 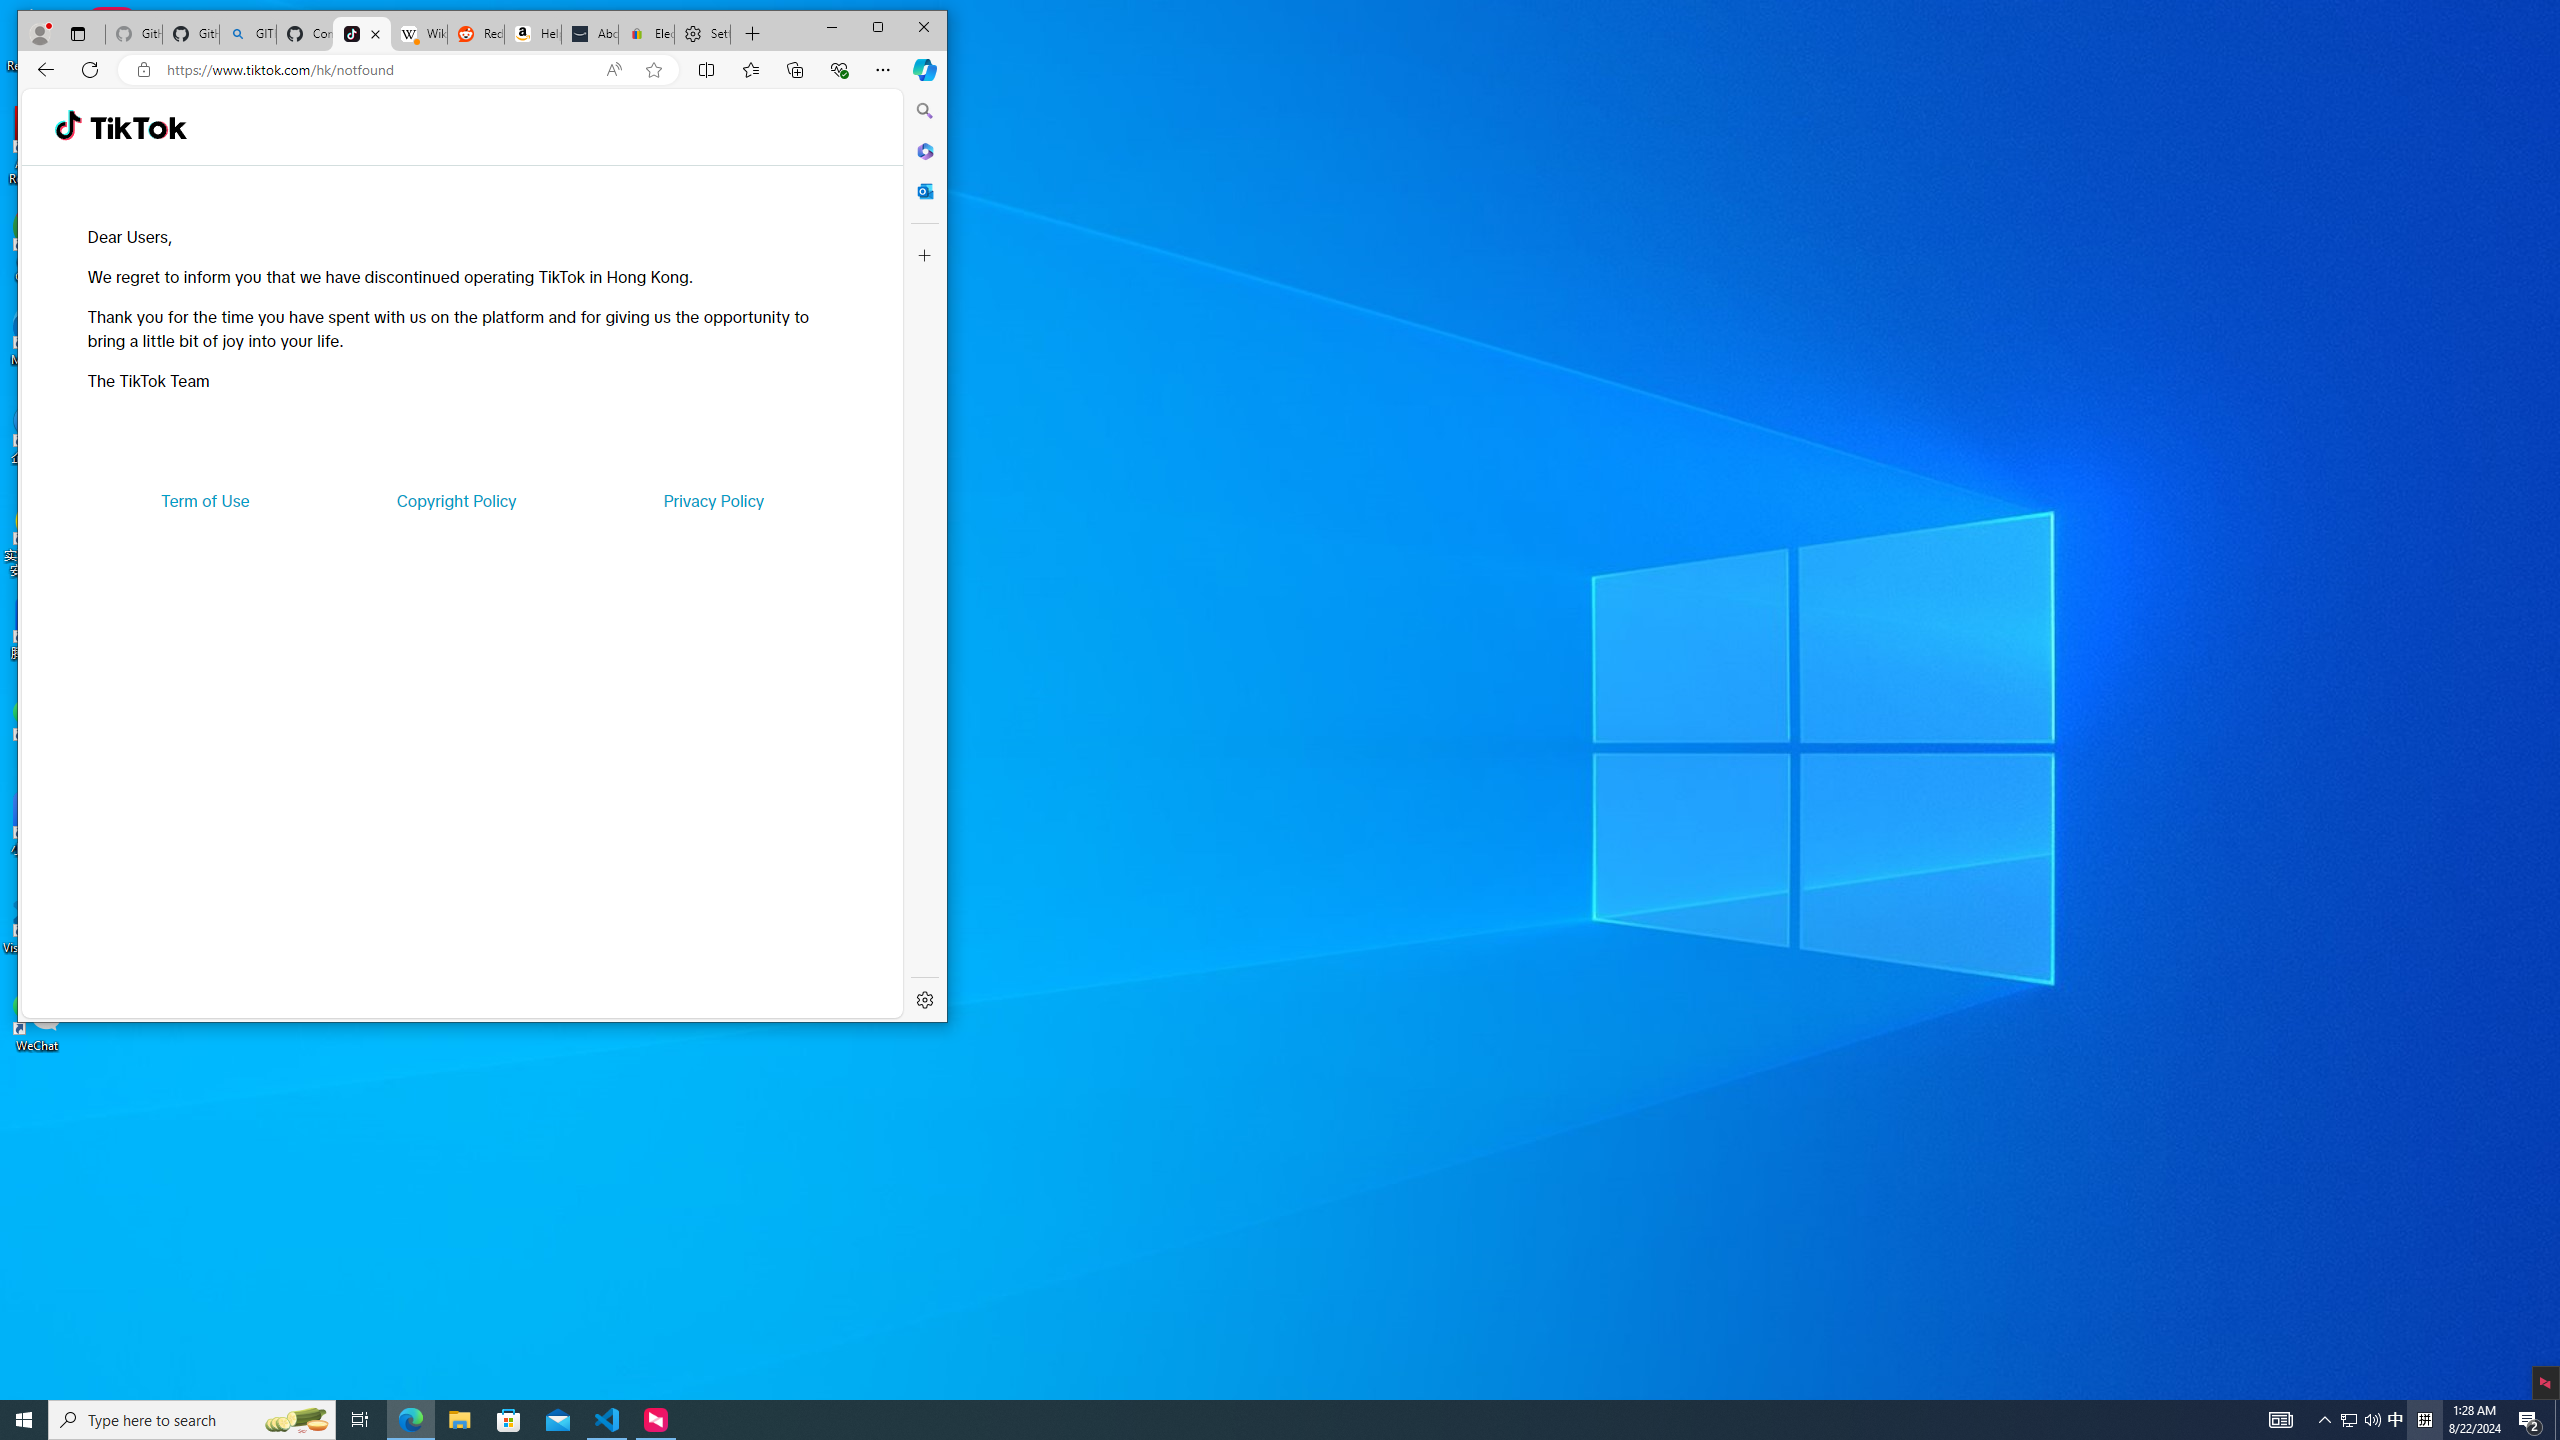 I want to click on Copyright Policy, so click(x=456, y=500).